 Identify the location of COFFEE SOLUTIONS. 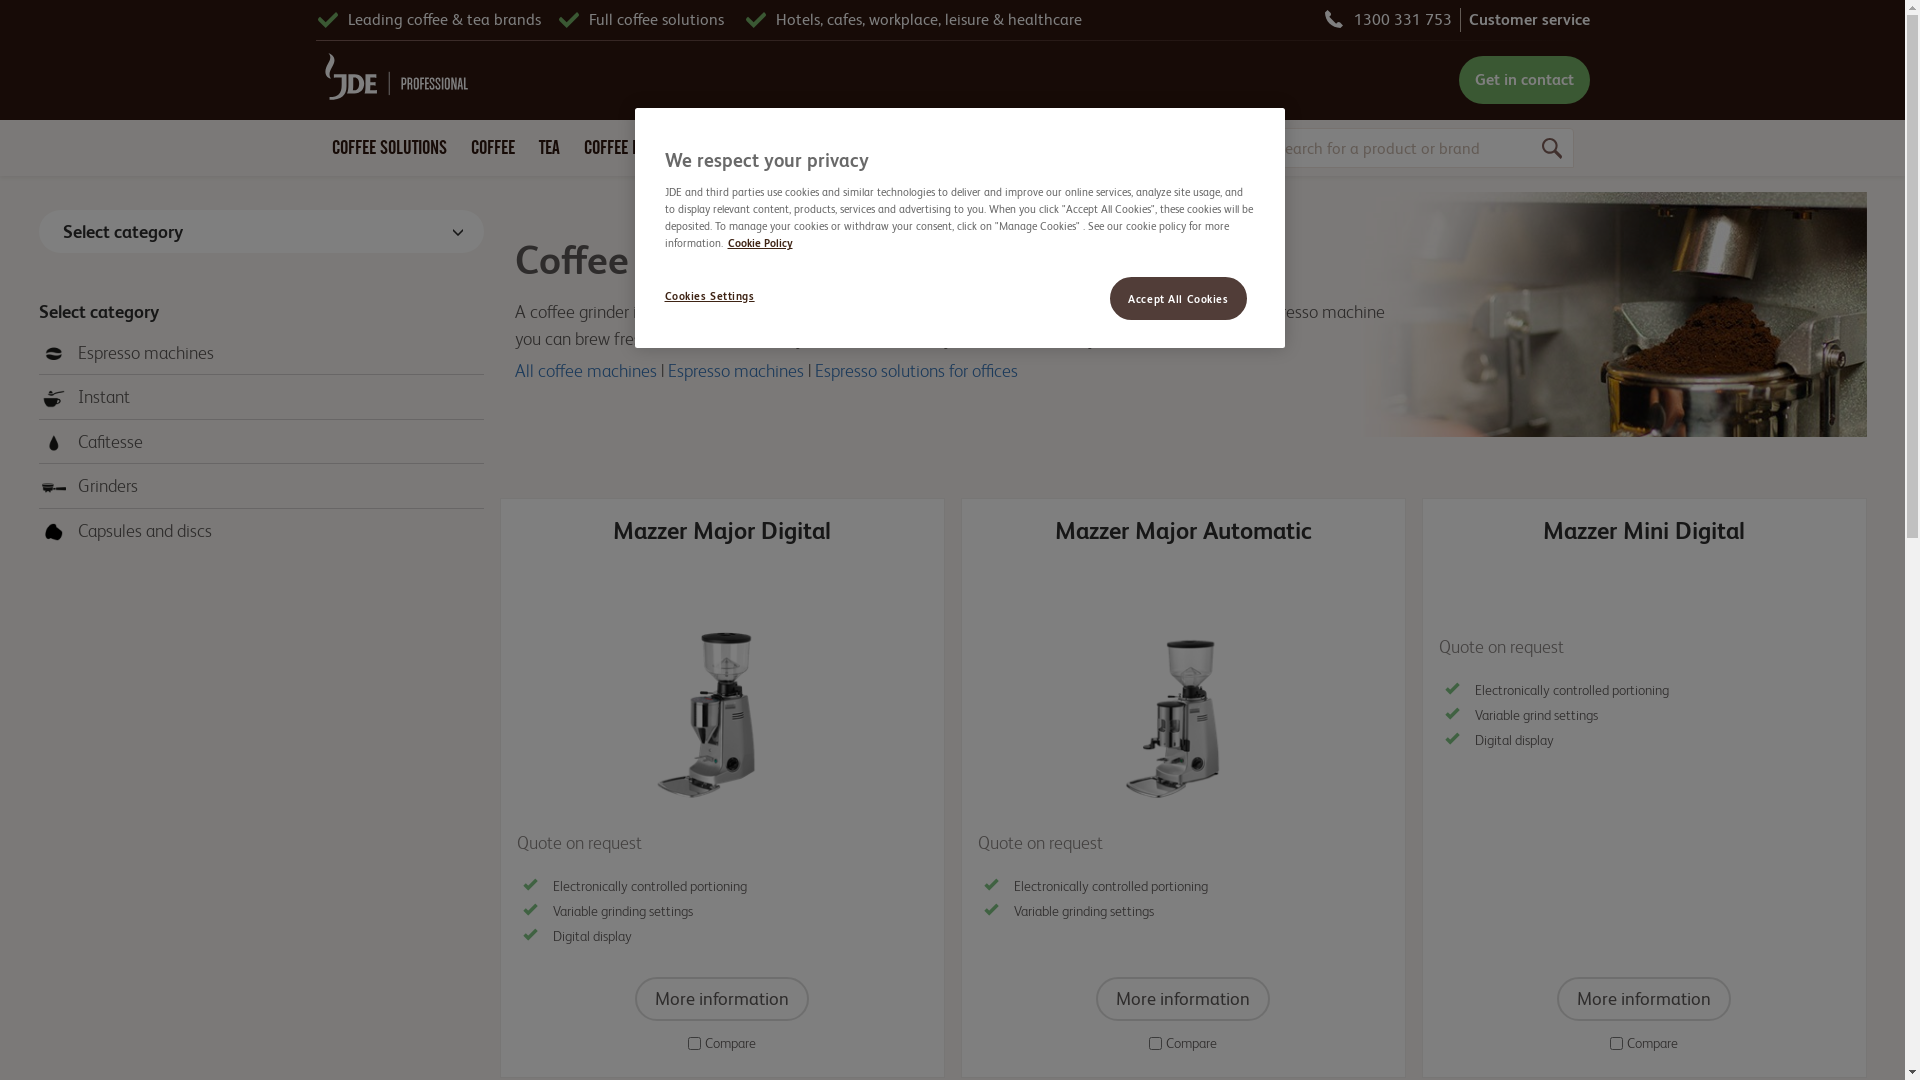
(390, 156).